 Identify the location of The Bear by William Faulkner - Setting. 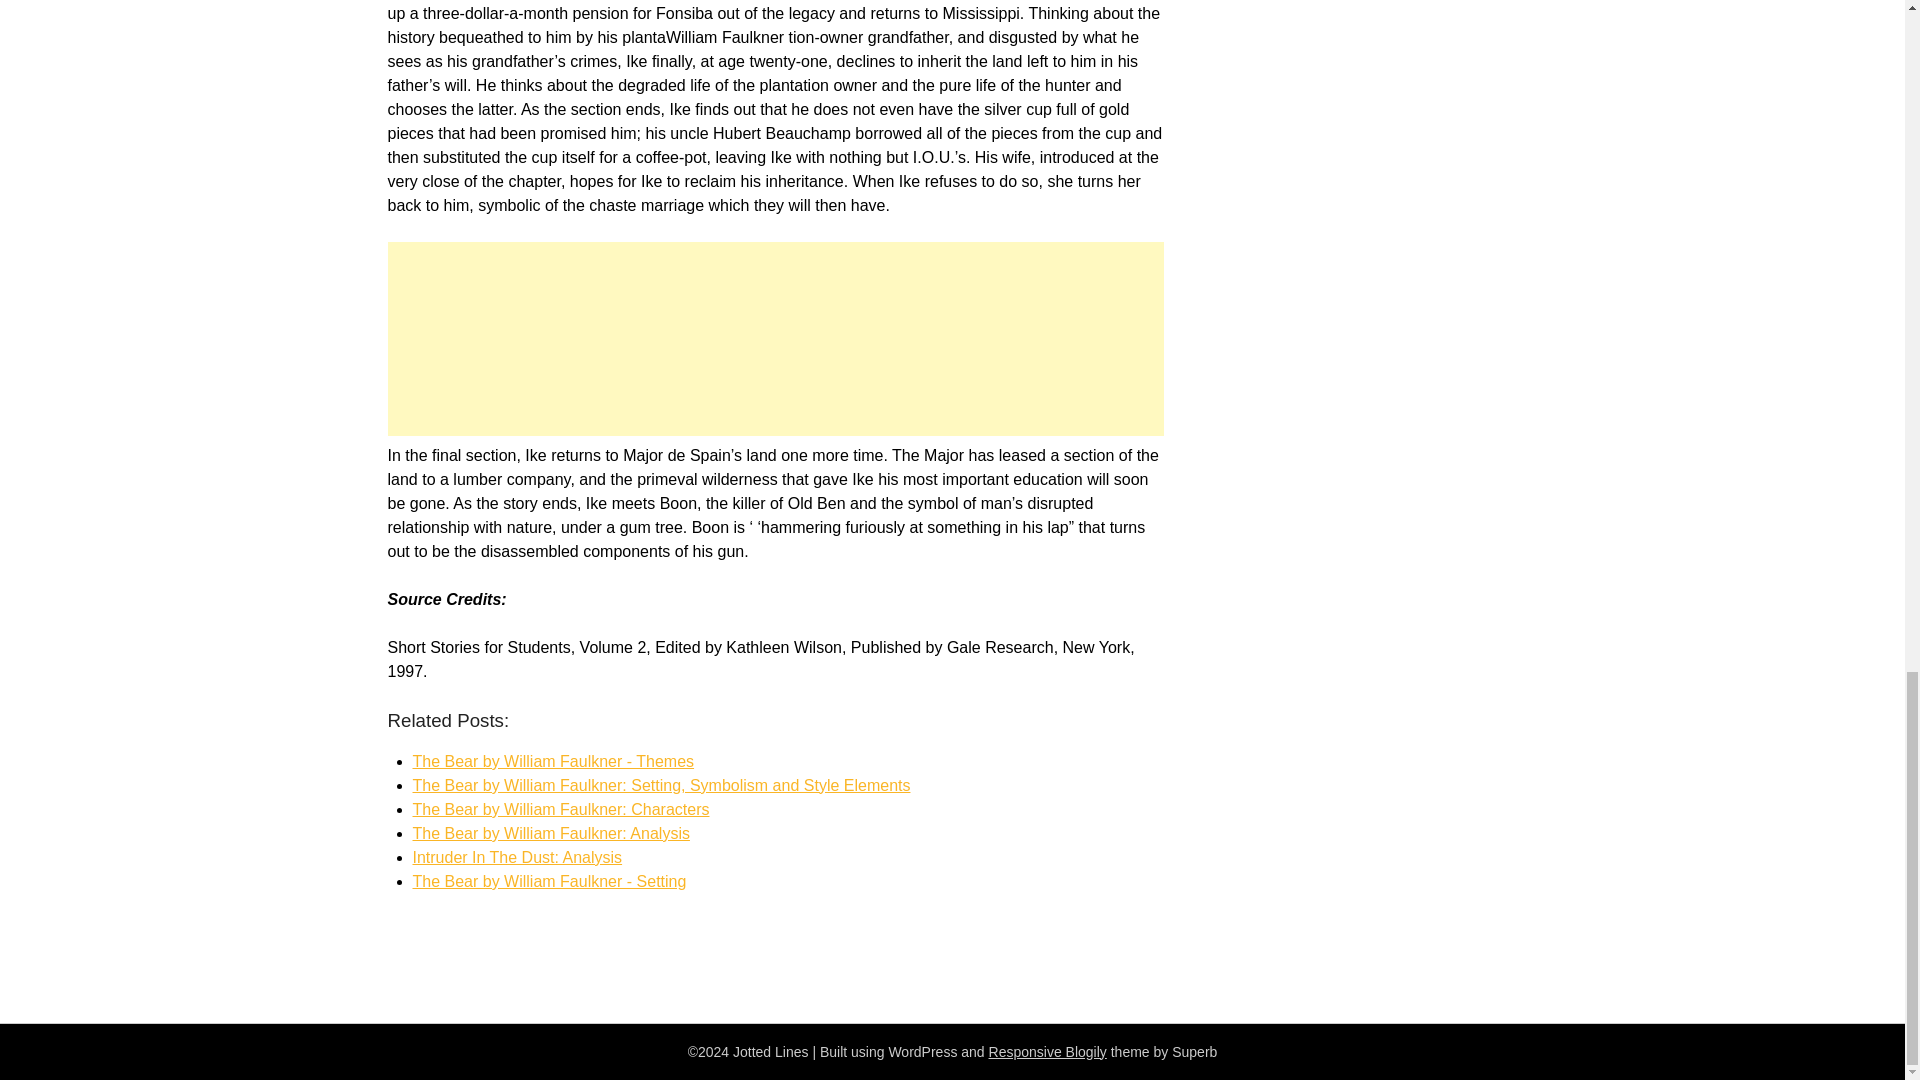
(548, 880).